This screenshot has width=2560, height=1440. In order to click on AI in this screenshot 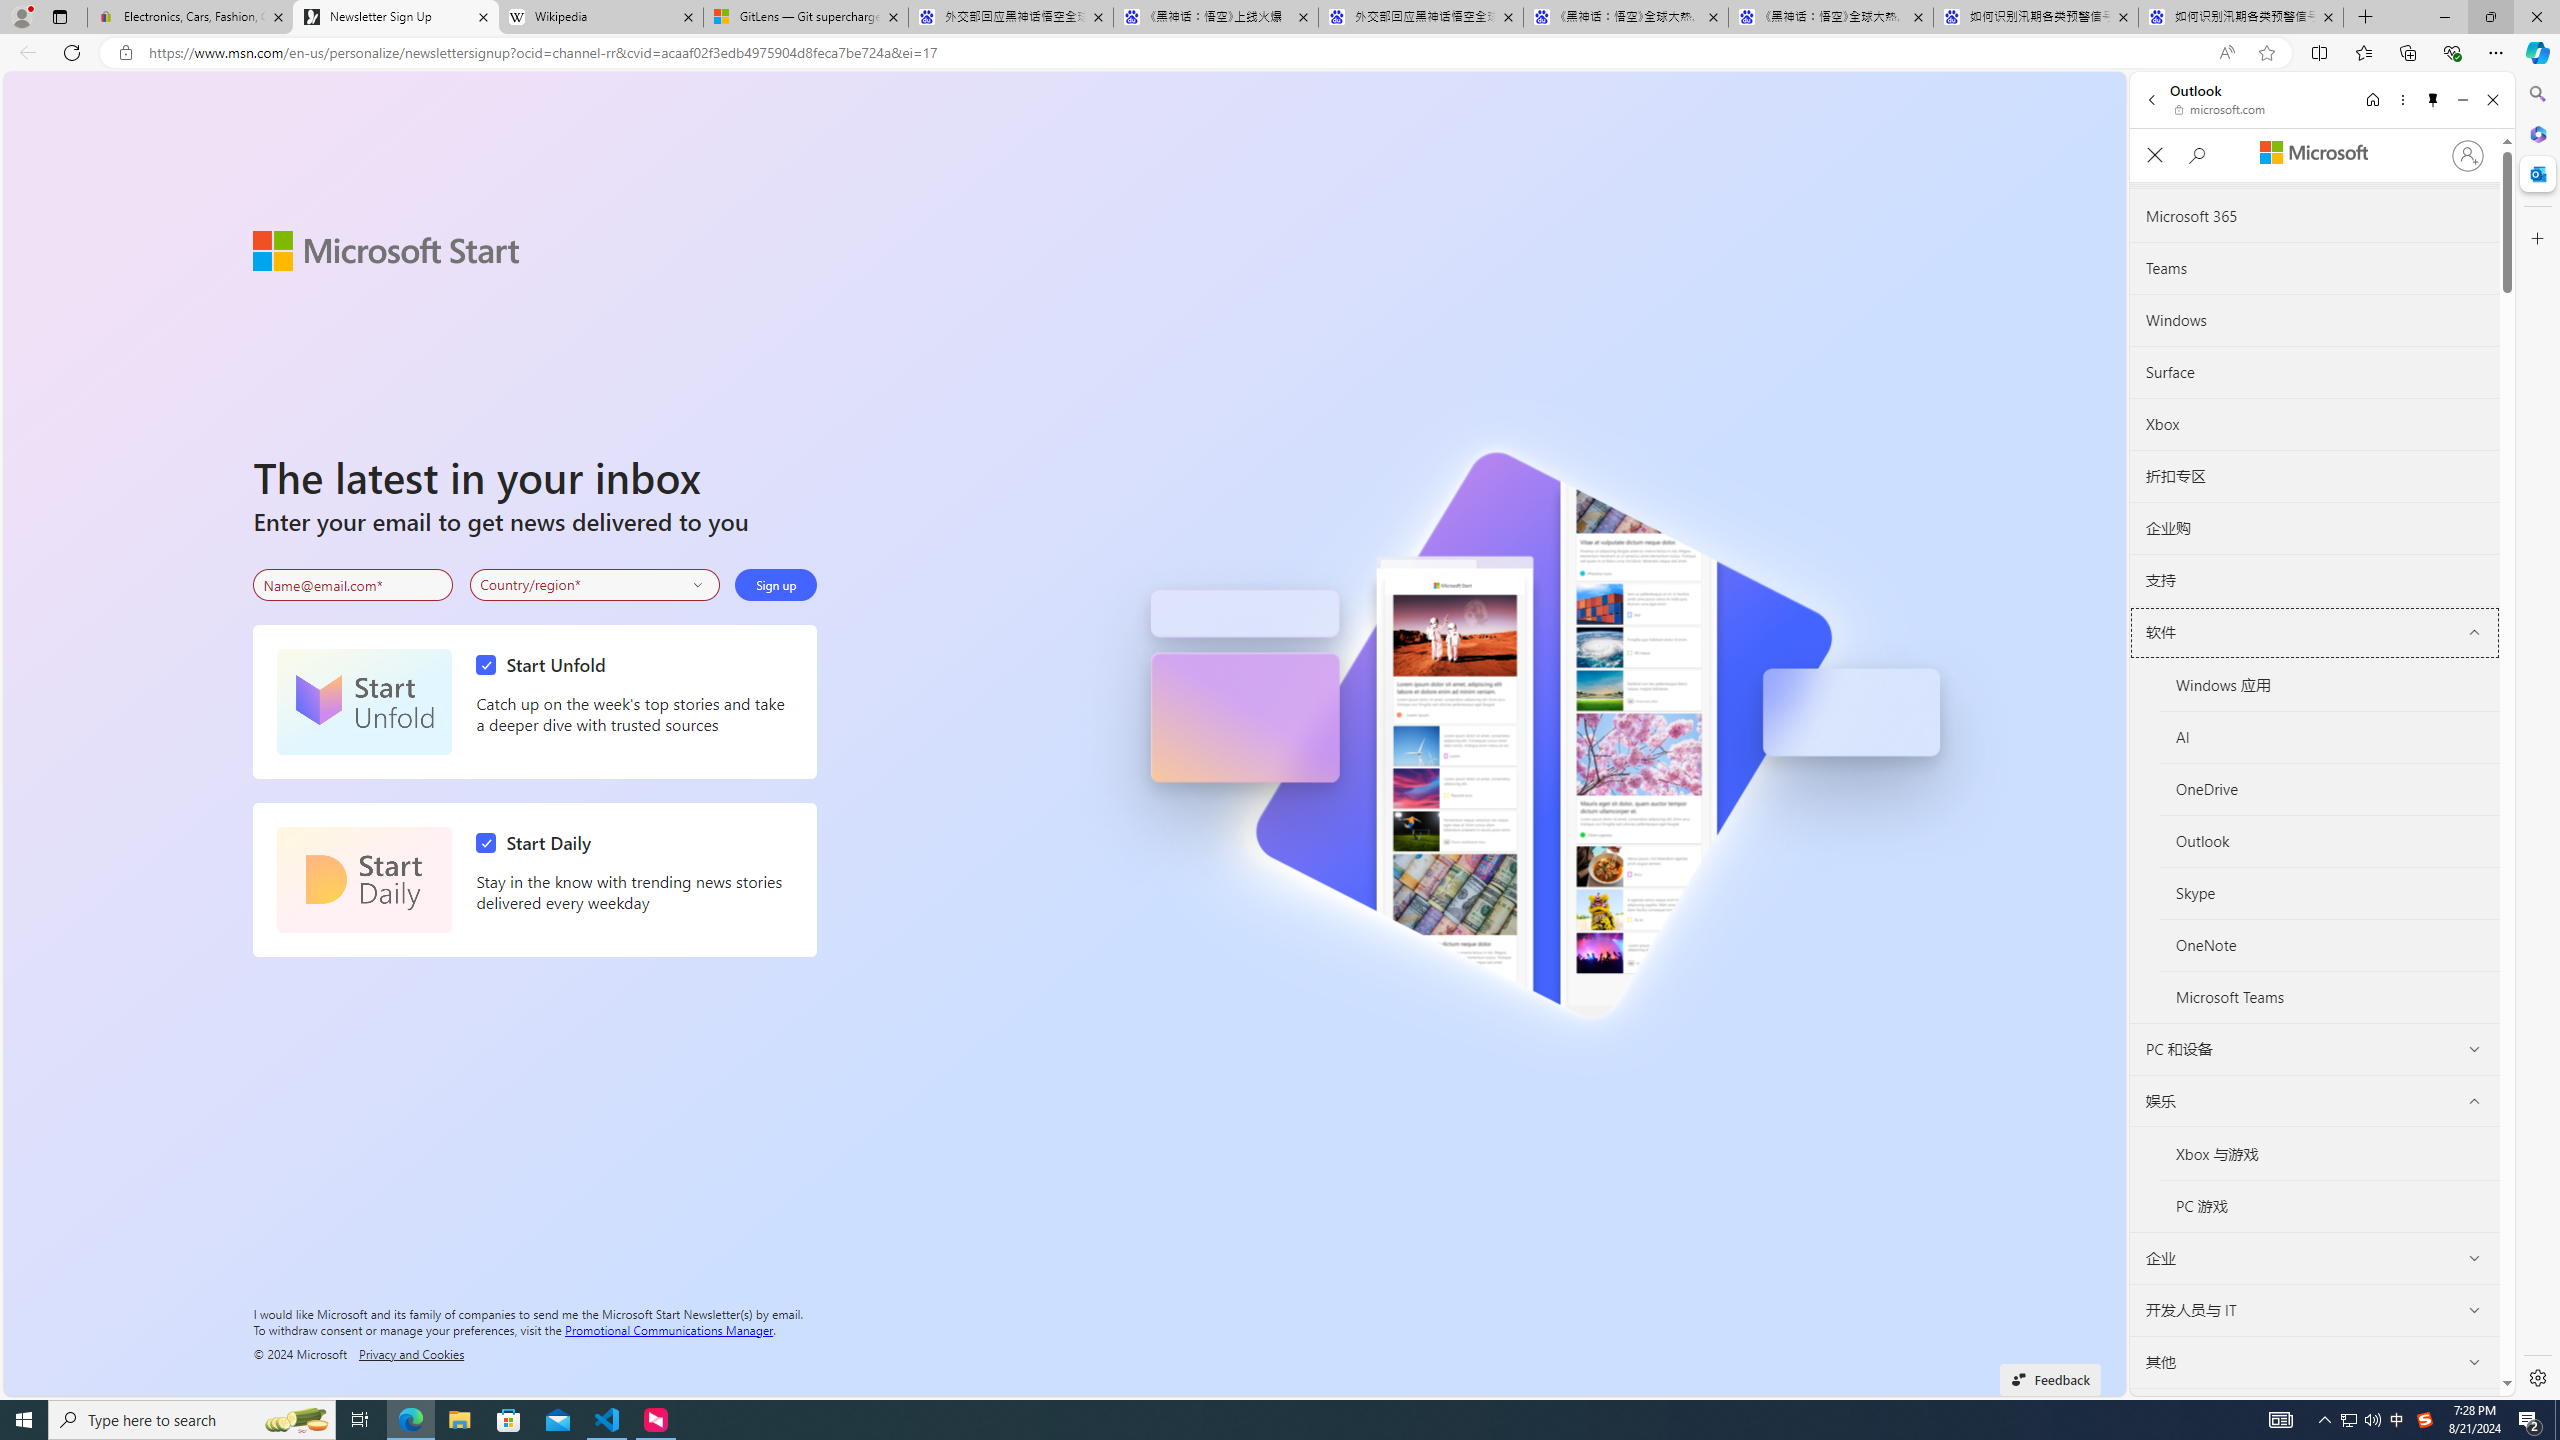, I will do `click(2329, 736)`.